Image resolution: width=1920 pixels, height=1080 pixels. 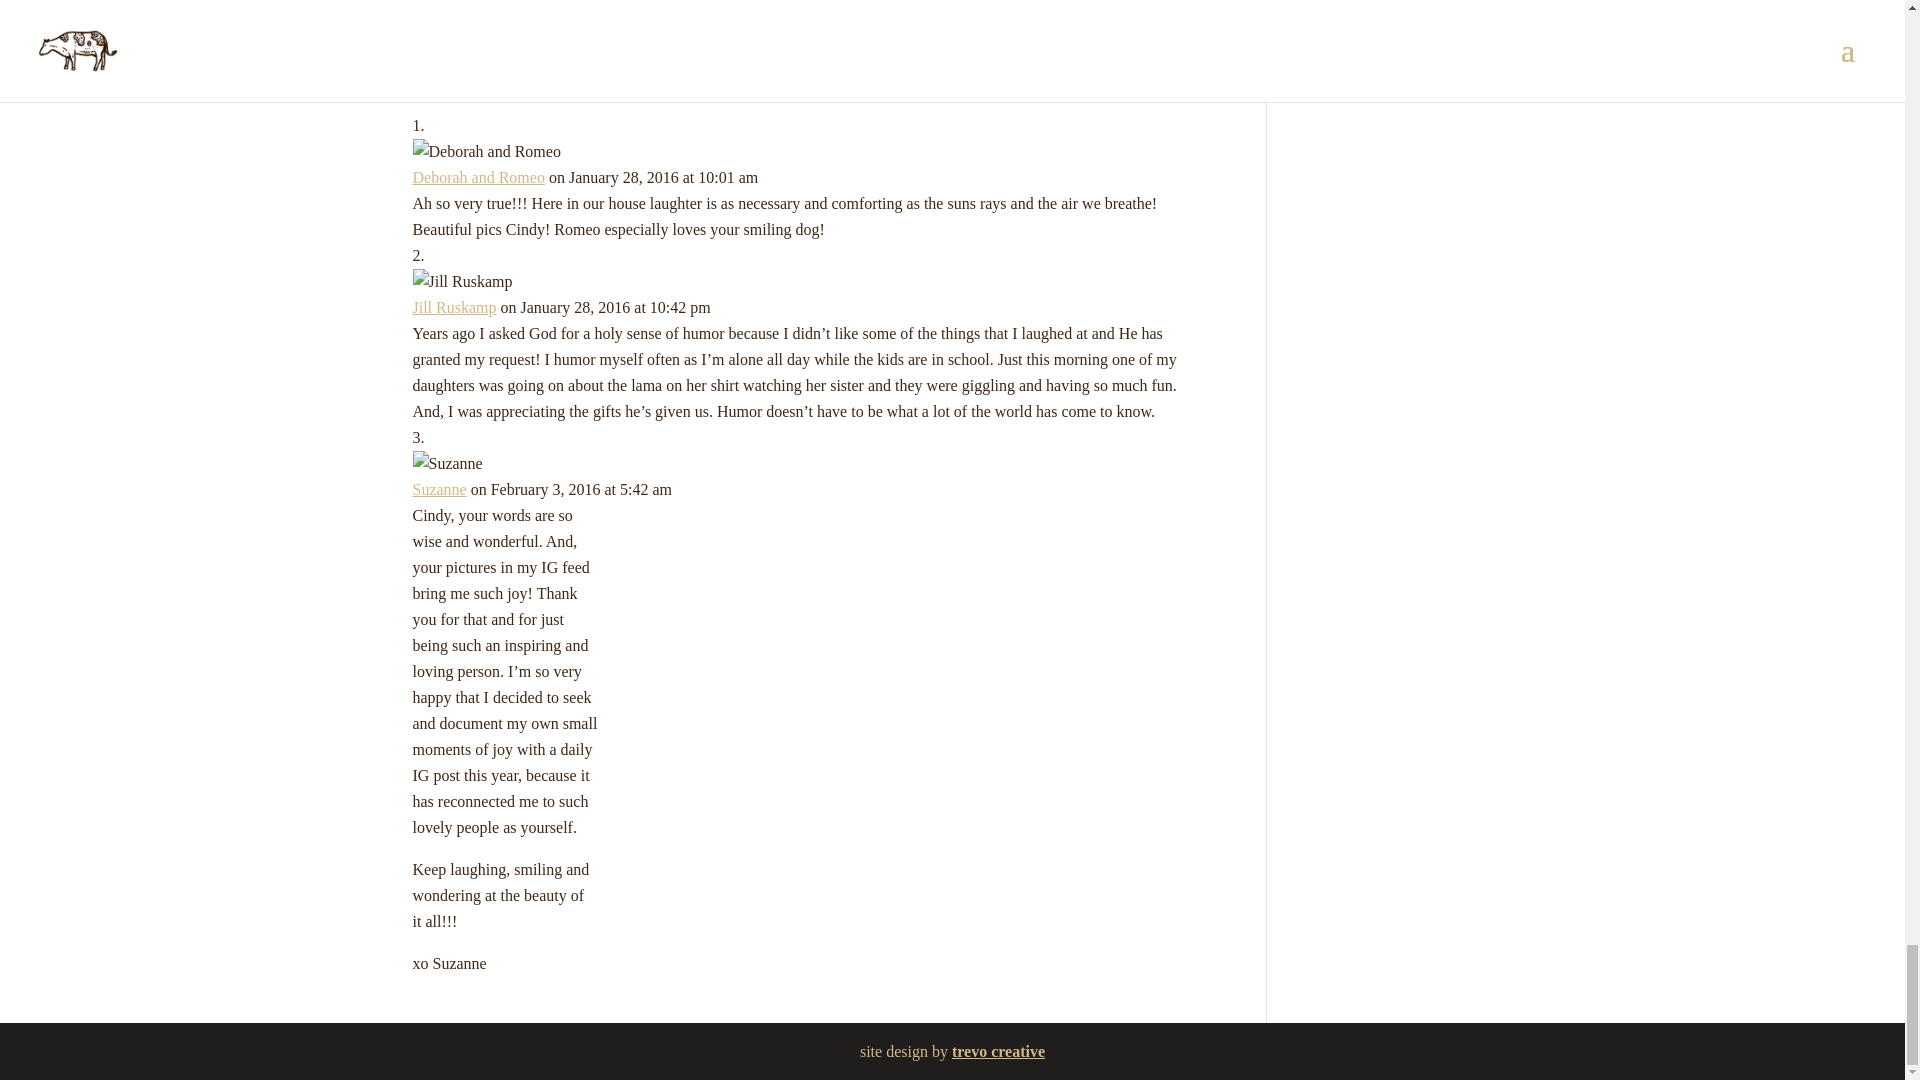 I want to click on Suzanne, so click(x=439, y=488).